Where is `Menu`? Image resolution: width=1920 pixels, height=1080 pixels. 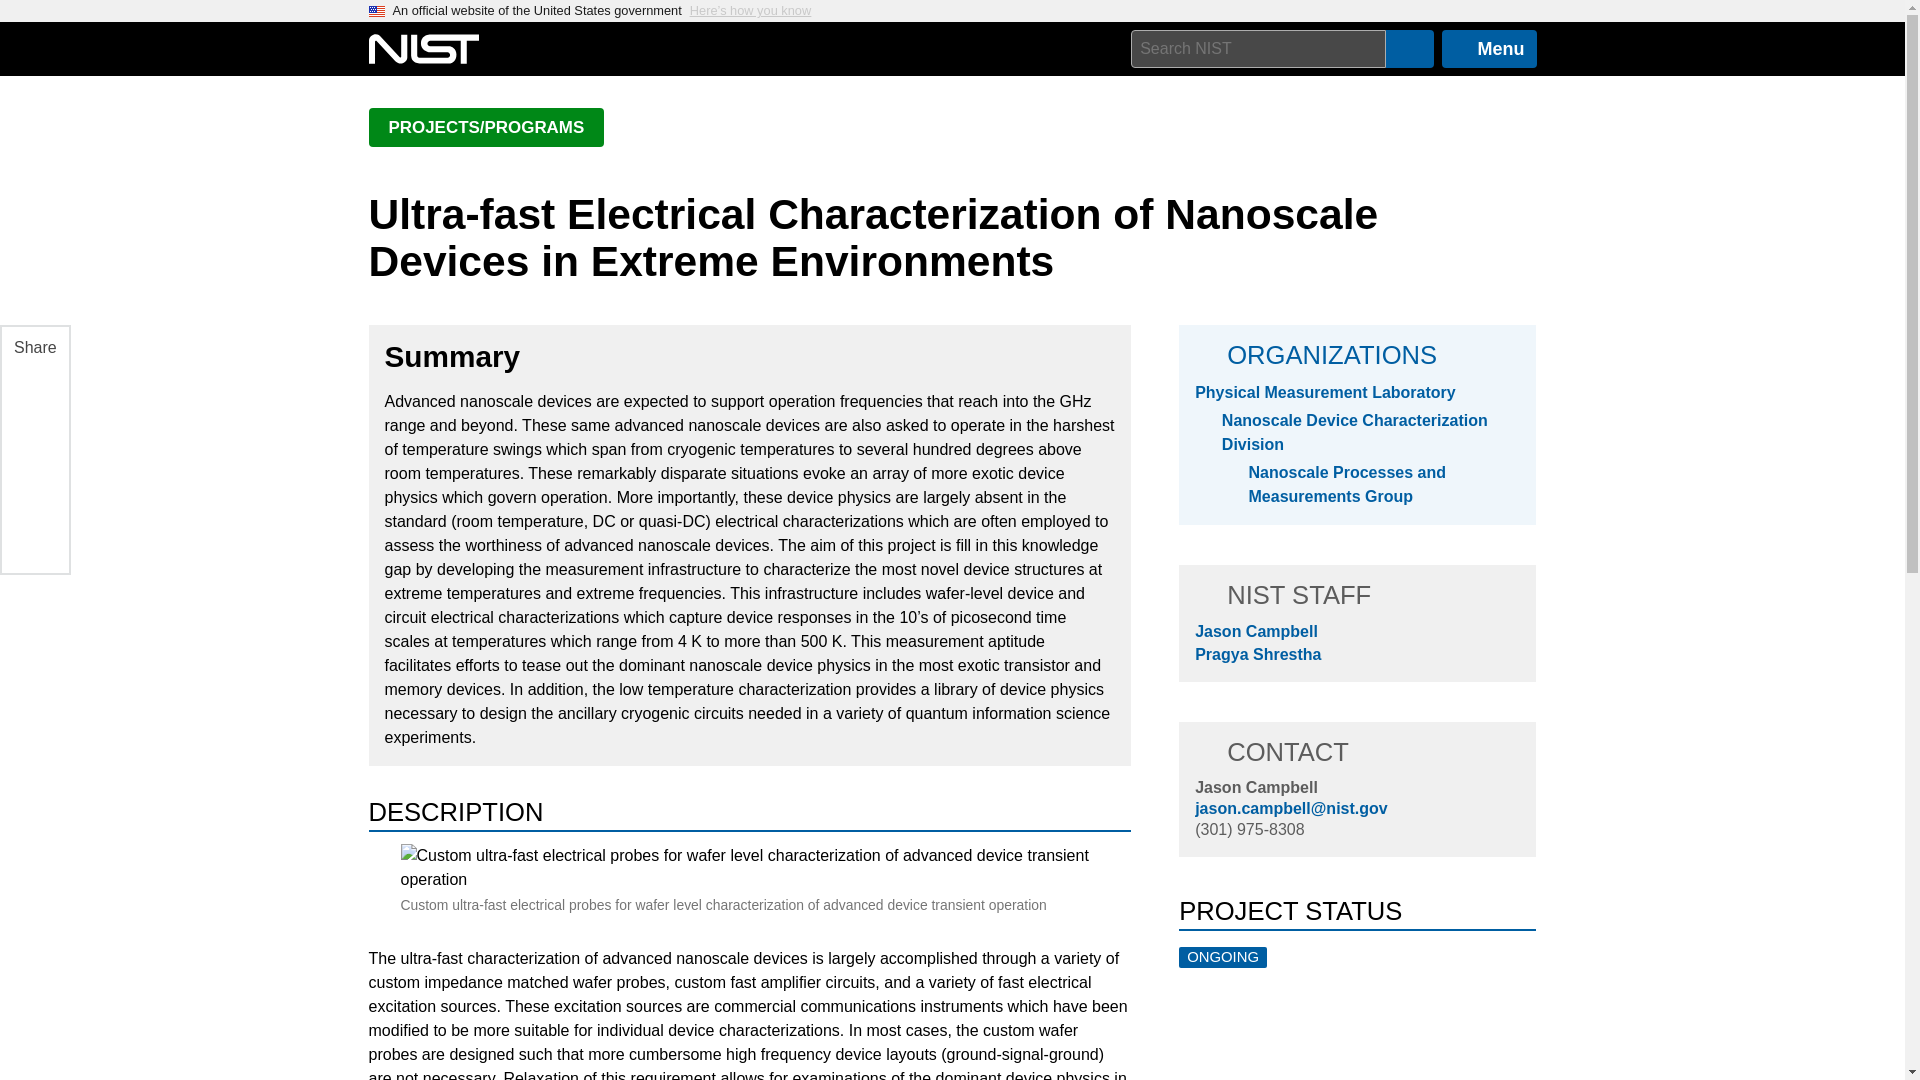 Menu is located at coordinates (1489, 49).